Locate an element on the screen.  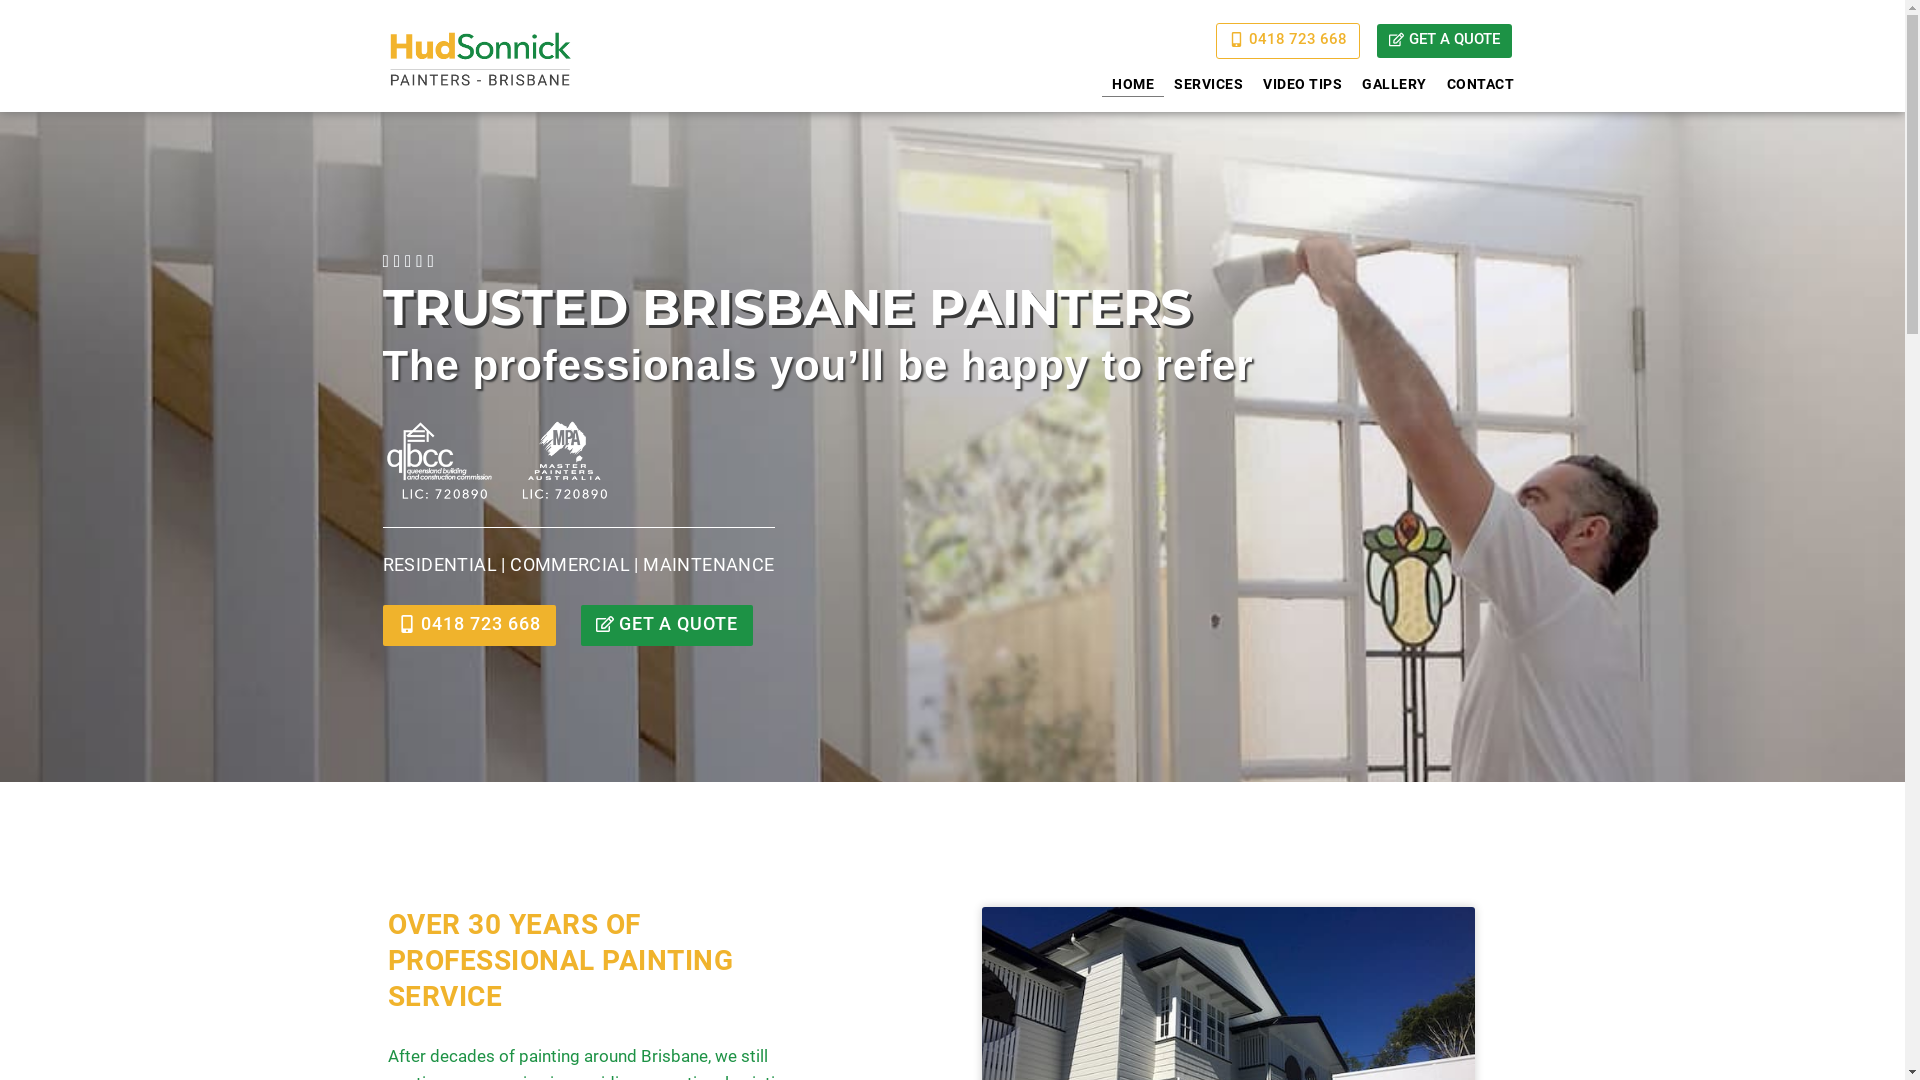
GALLERY is located at coordinates (1394, 84).